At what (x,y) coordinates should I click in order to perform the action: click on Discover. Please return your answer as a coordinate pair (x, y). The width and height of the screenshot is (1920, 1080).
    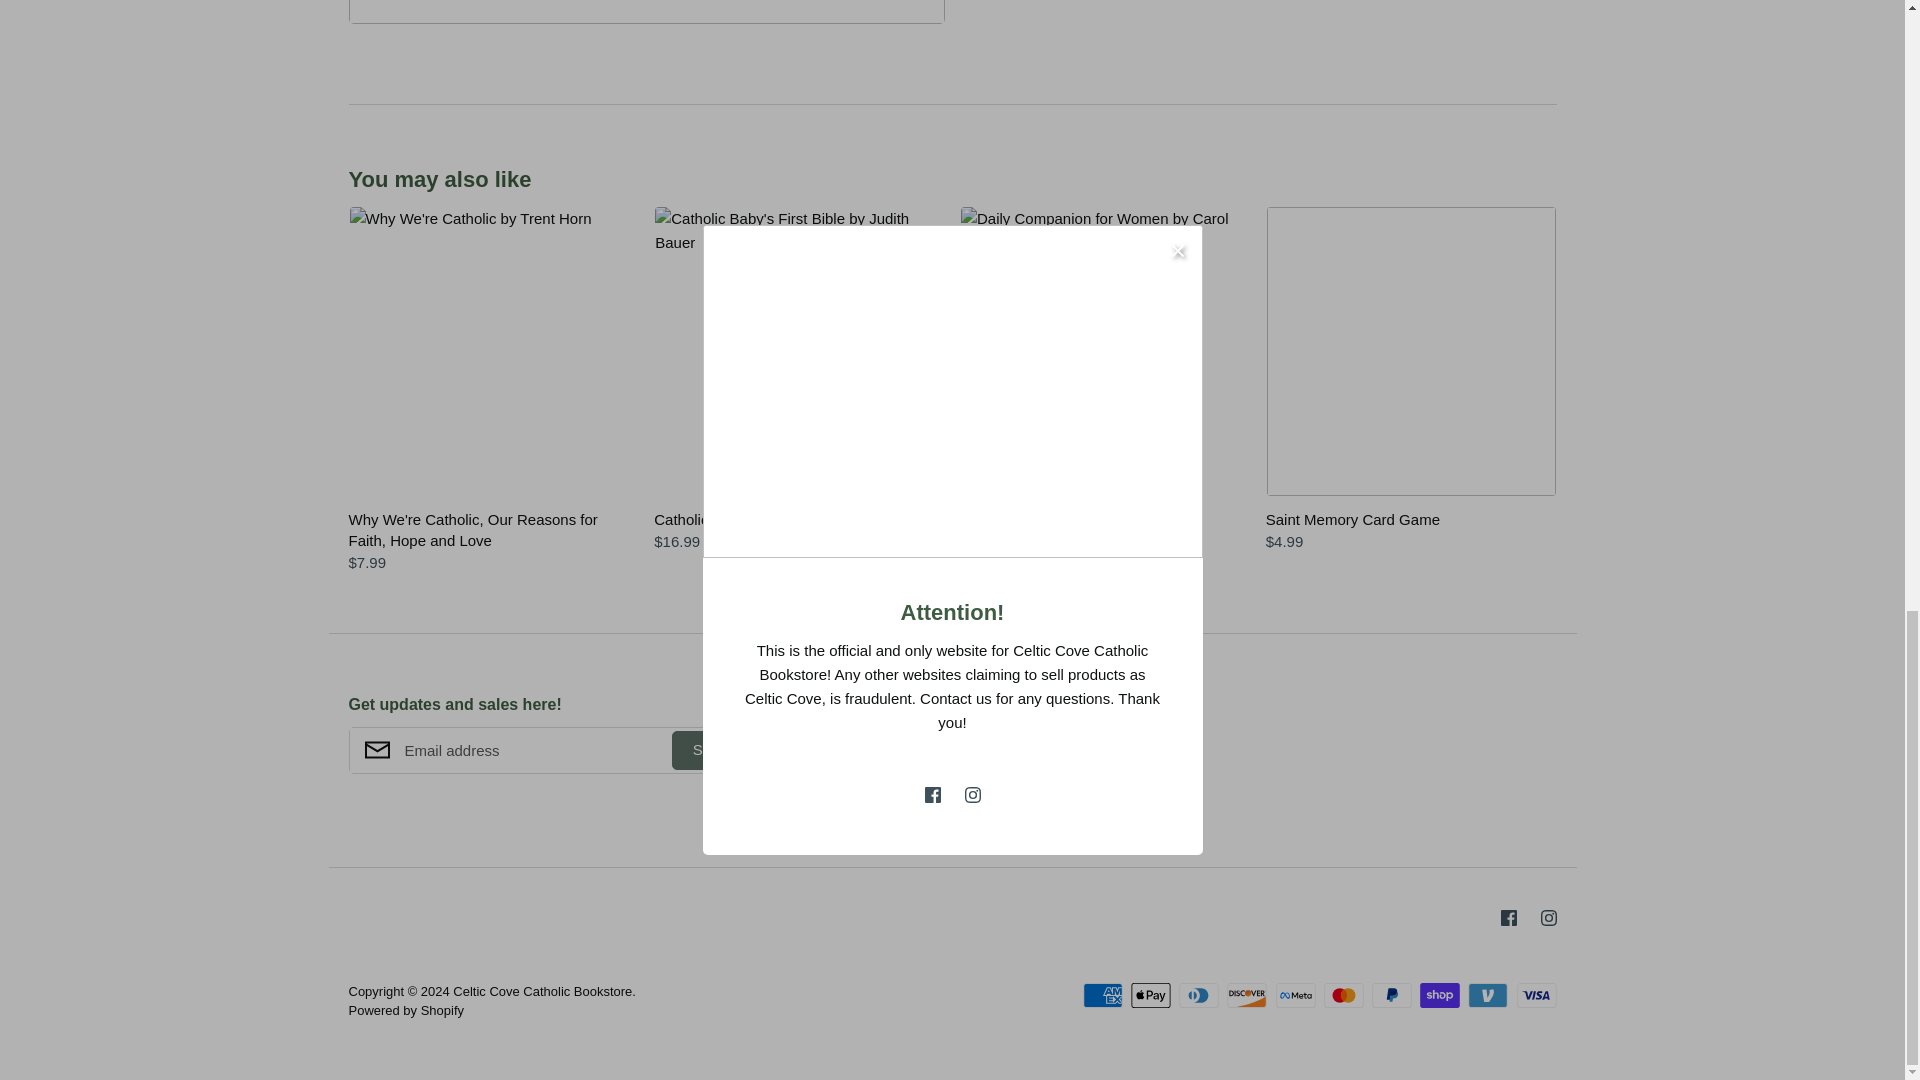
    Looking at the image, I should click on (1246, 994).